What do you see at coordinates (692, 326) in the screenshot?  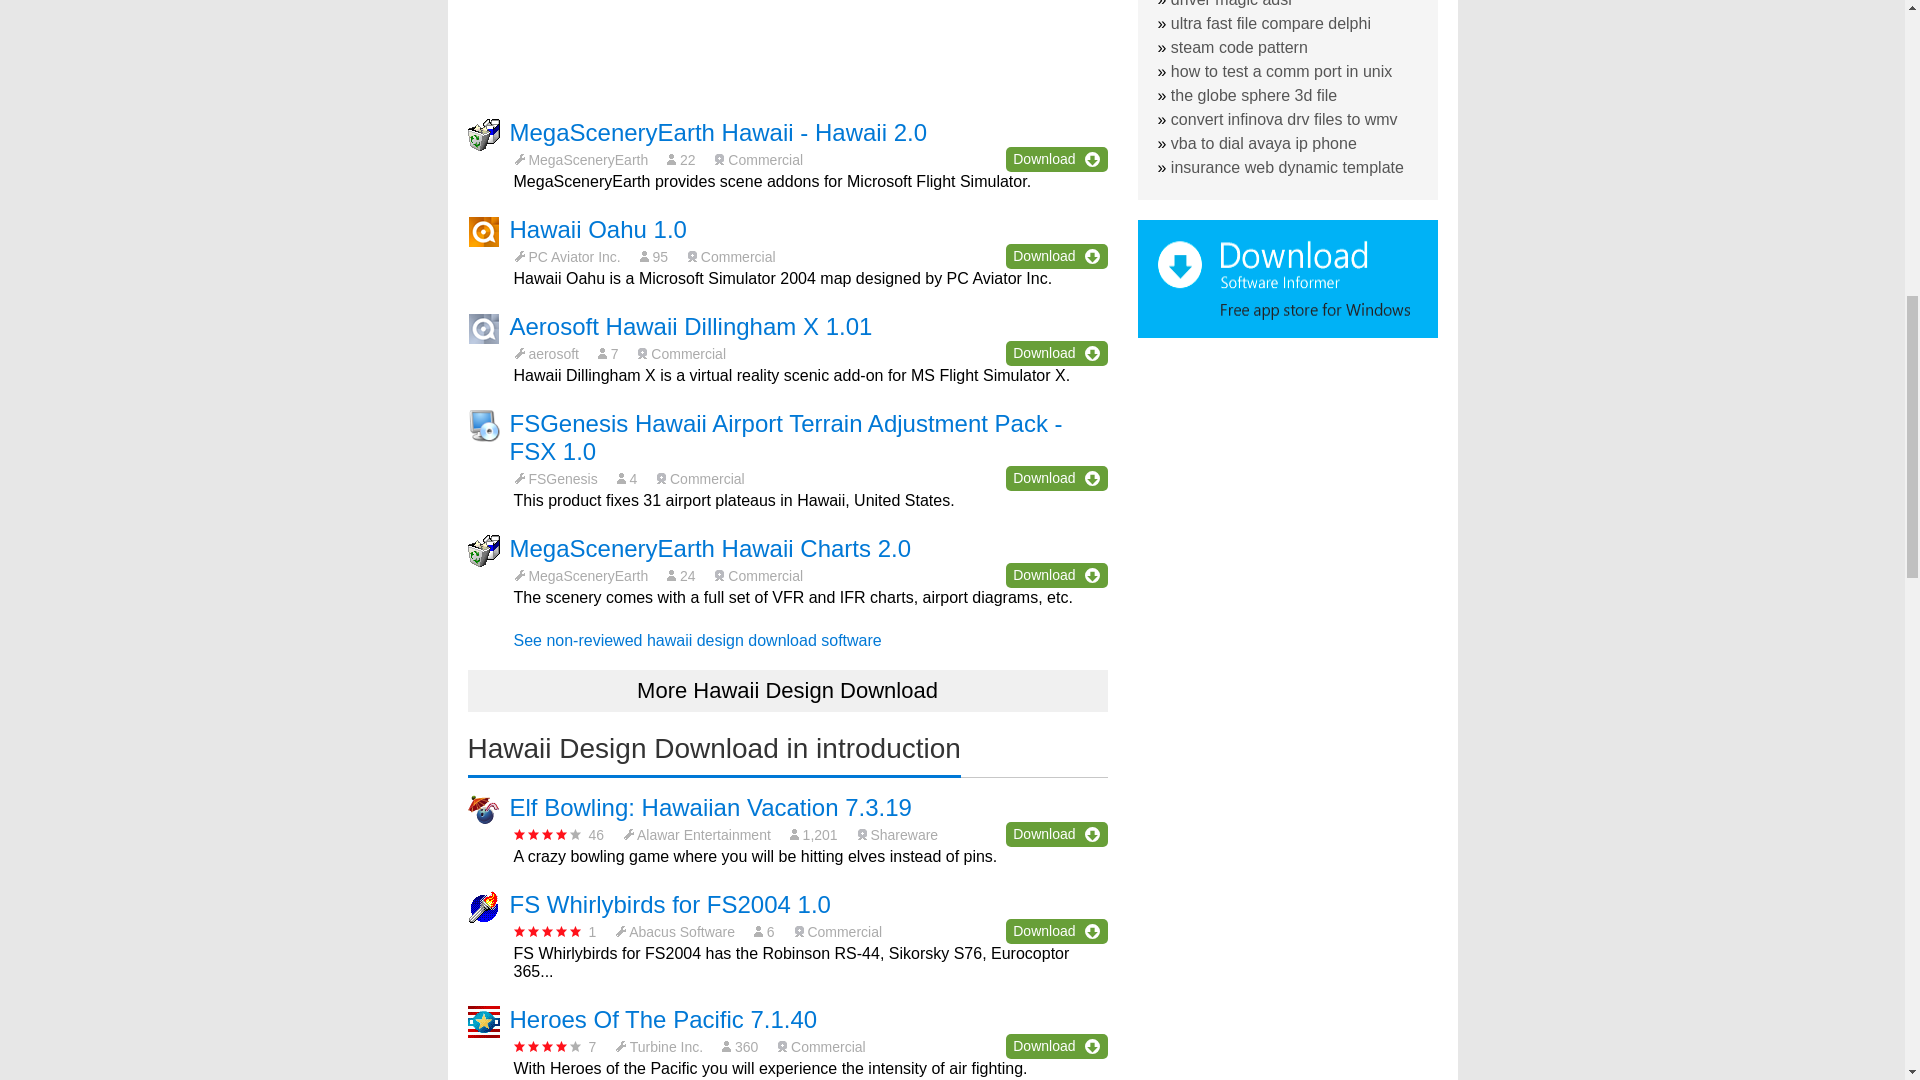 I see `Aerosoft Hawaii Dillingham X 1.01` at bounding box center [692, 326].